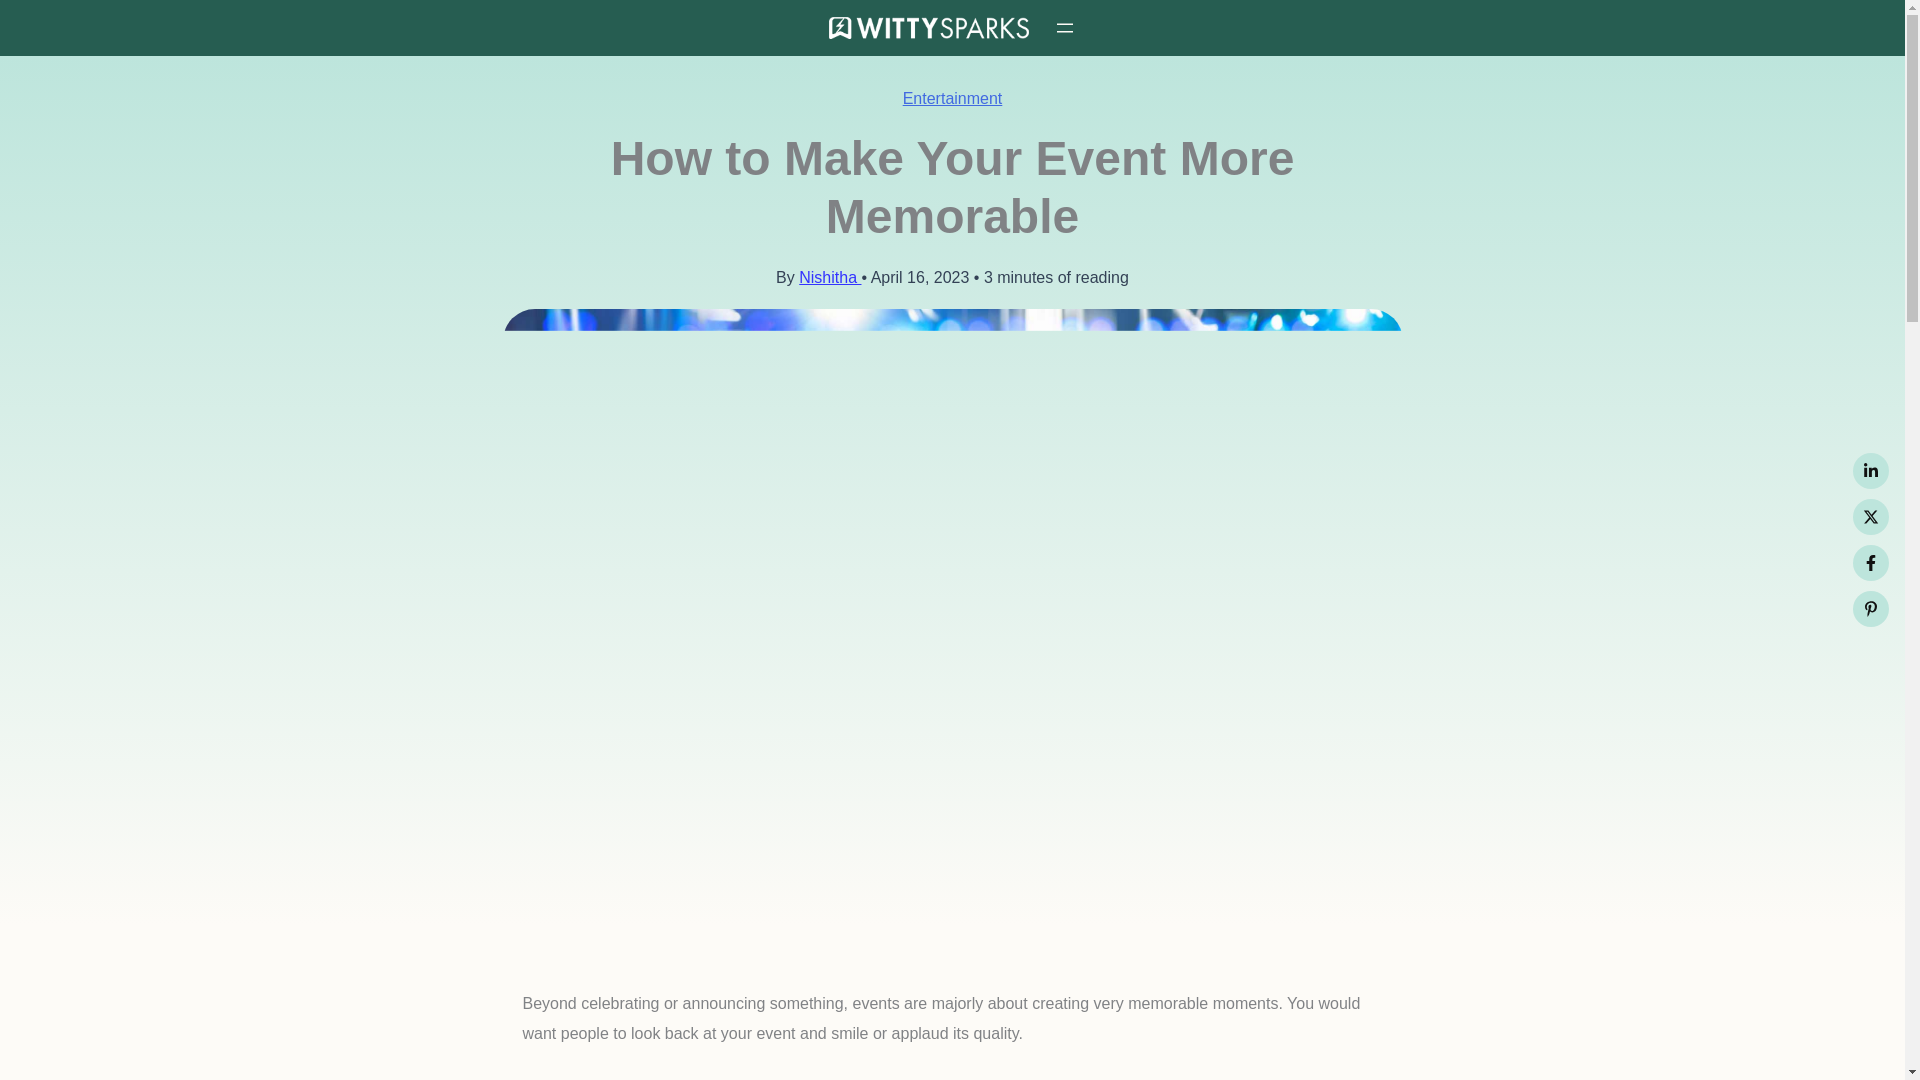 The width and height of the screenshot is (1920, 1080). What do you see at coordinates (829, 277) in the screenshot?
I see `View all posts by Nishitha` at bounding box center [829, 277].